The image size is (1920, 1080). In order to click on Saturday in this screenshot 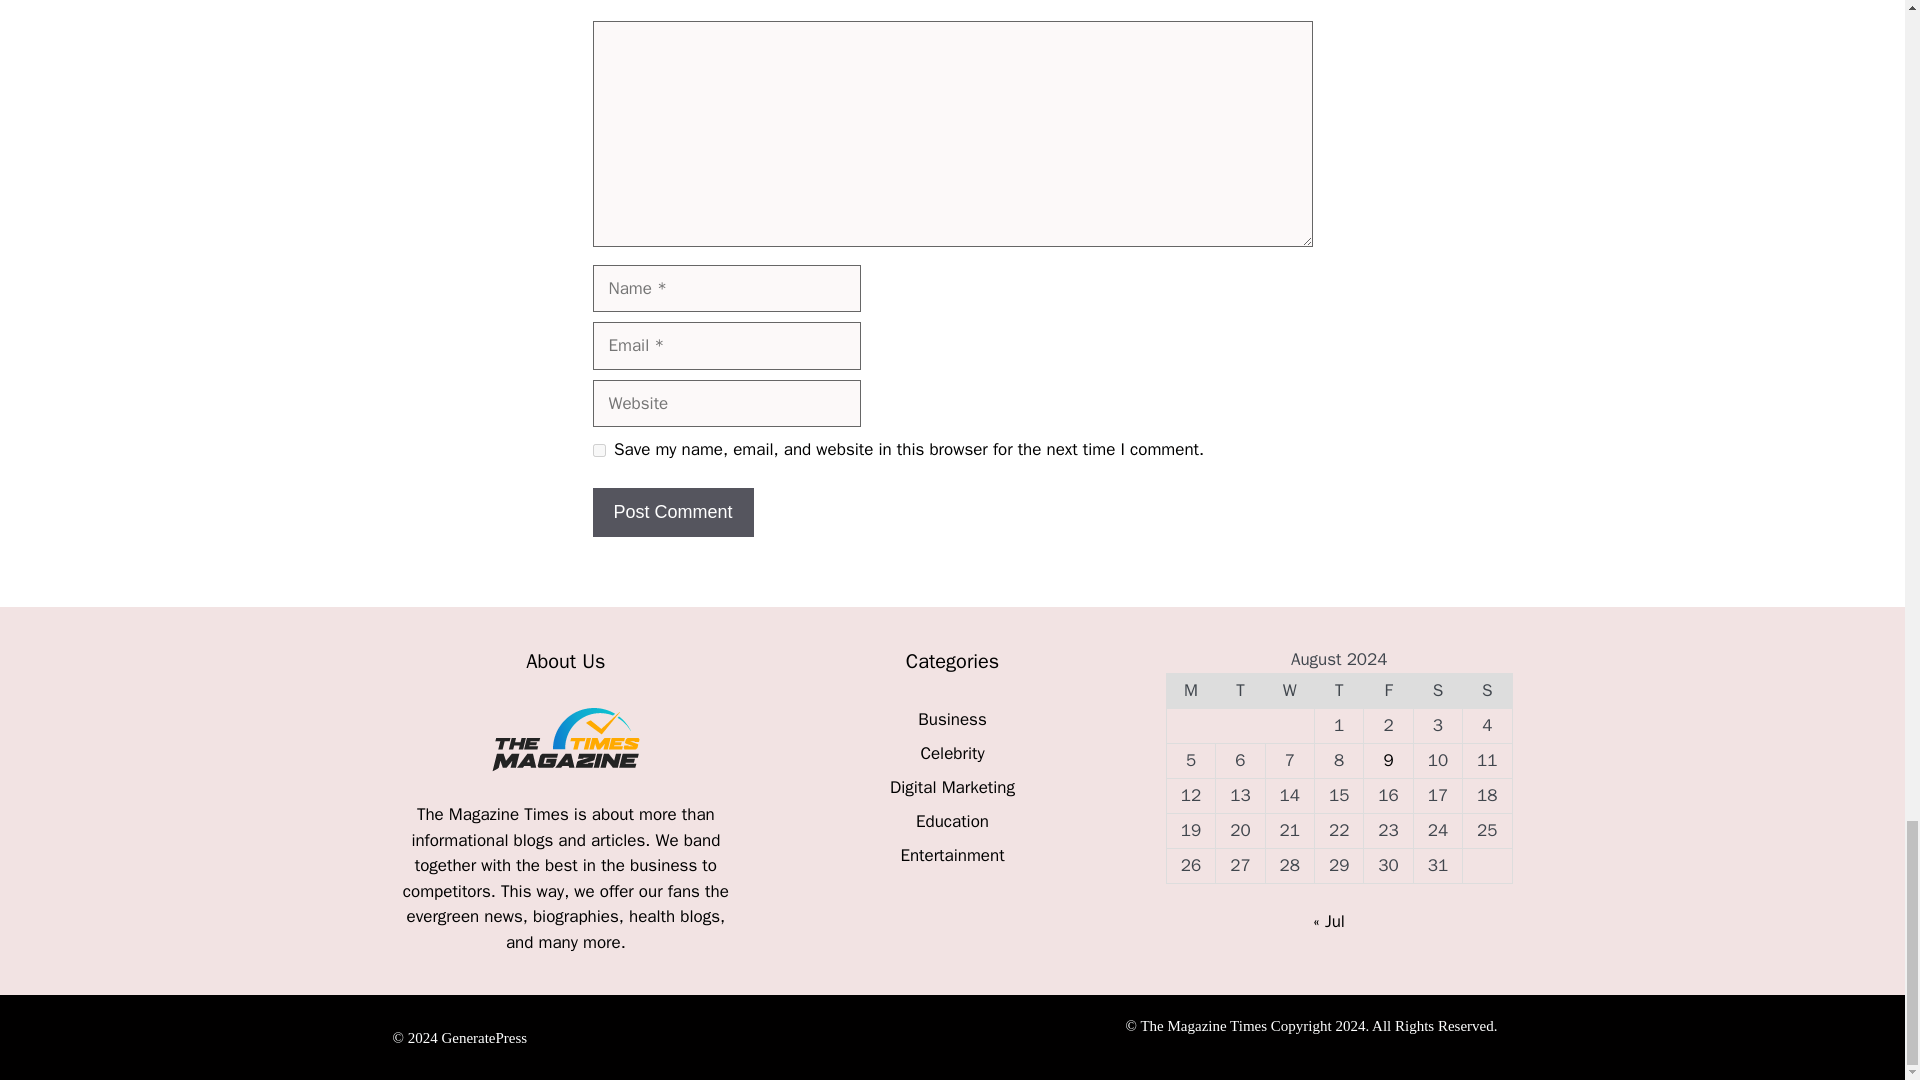, I will do `click(1437, 690)`.